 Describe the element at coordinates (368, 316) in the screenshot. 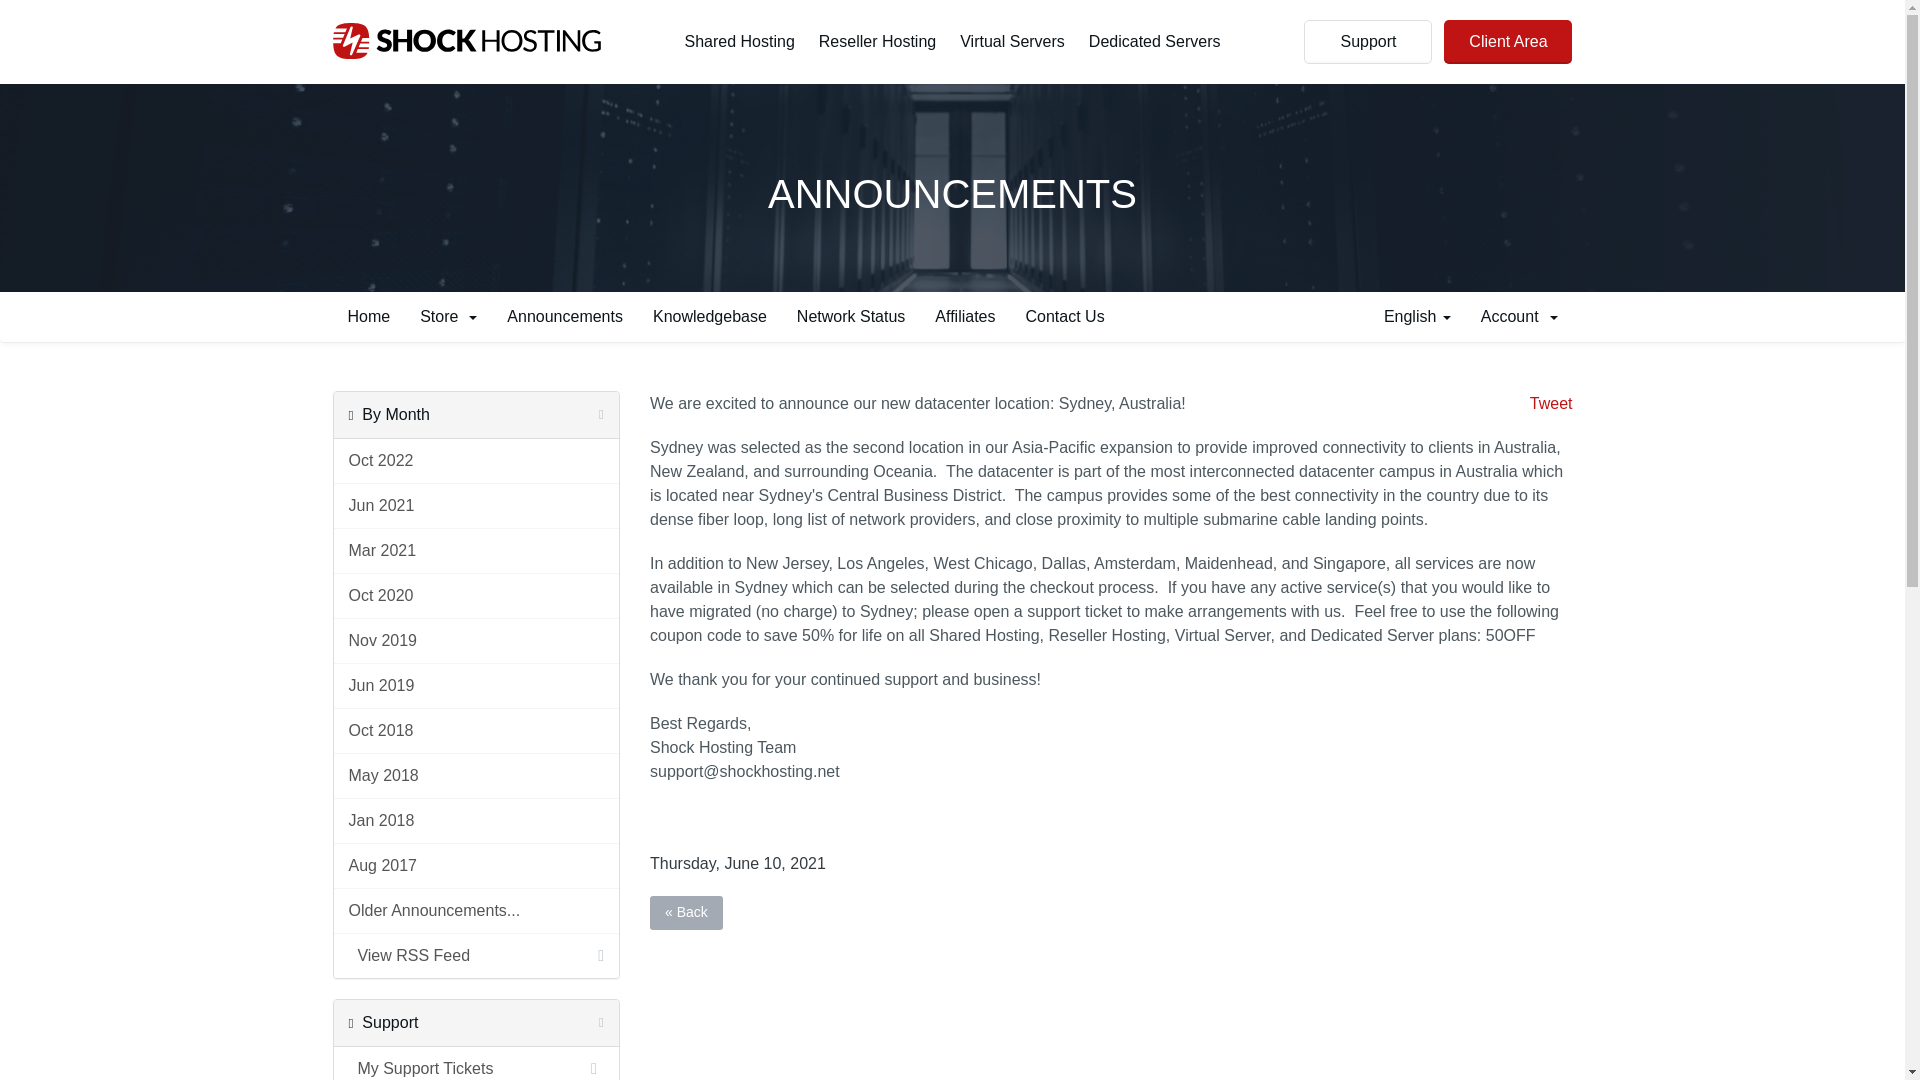

I see `Home` at that location.